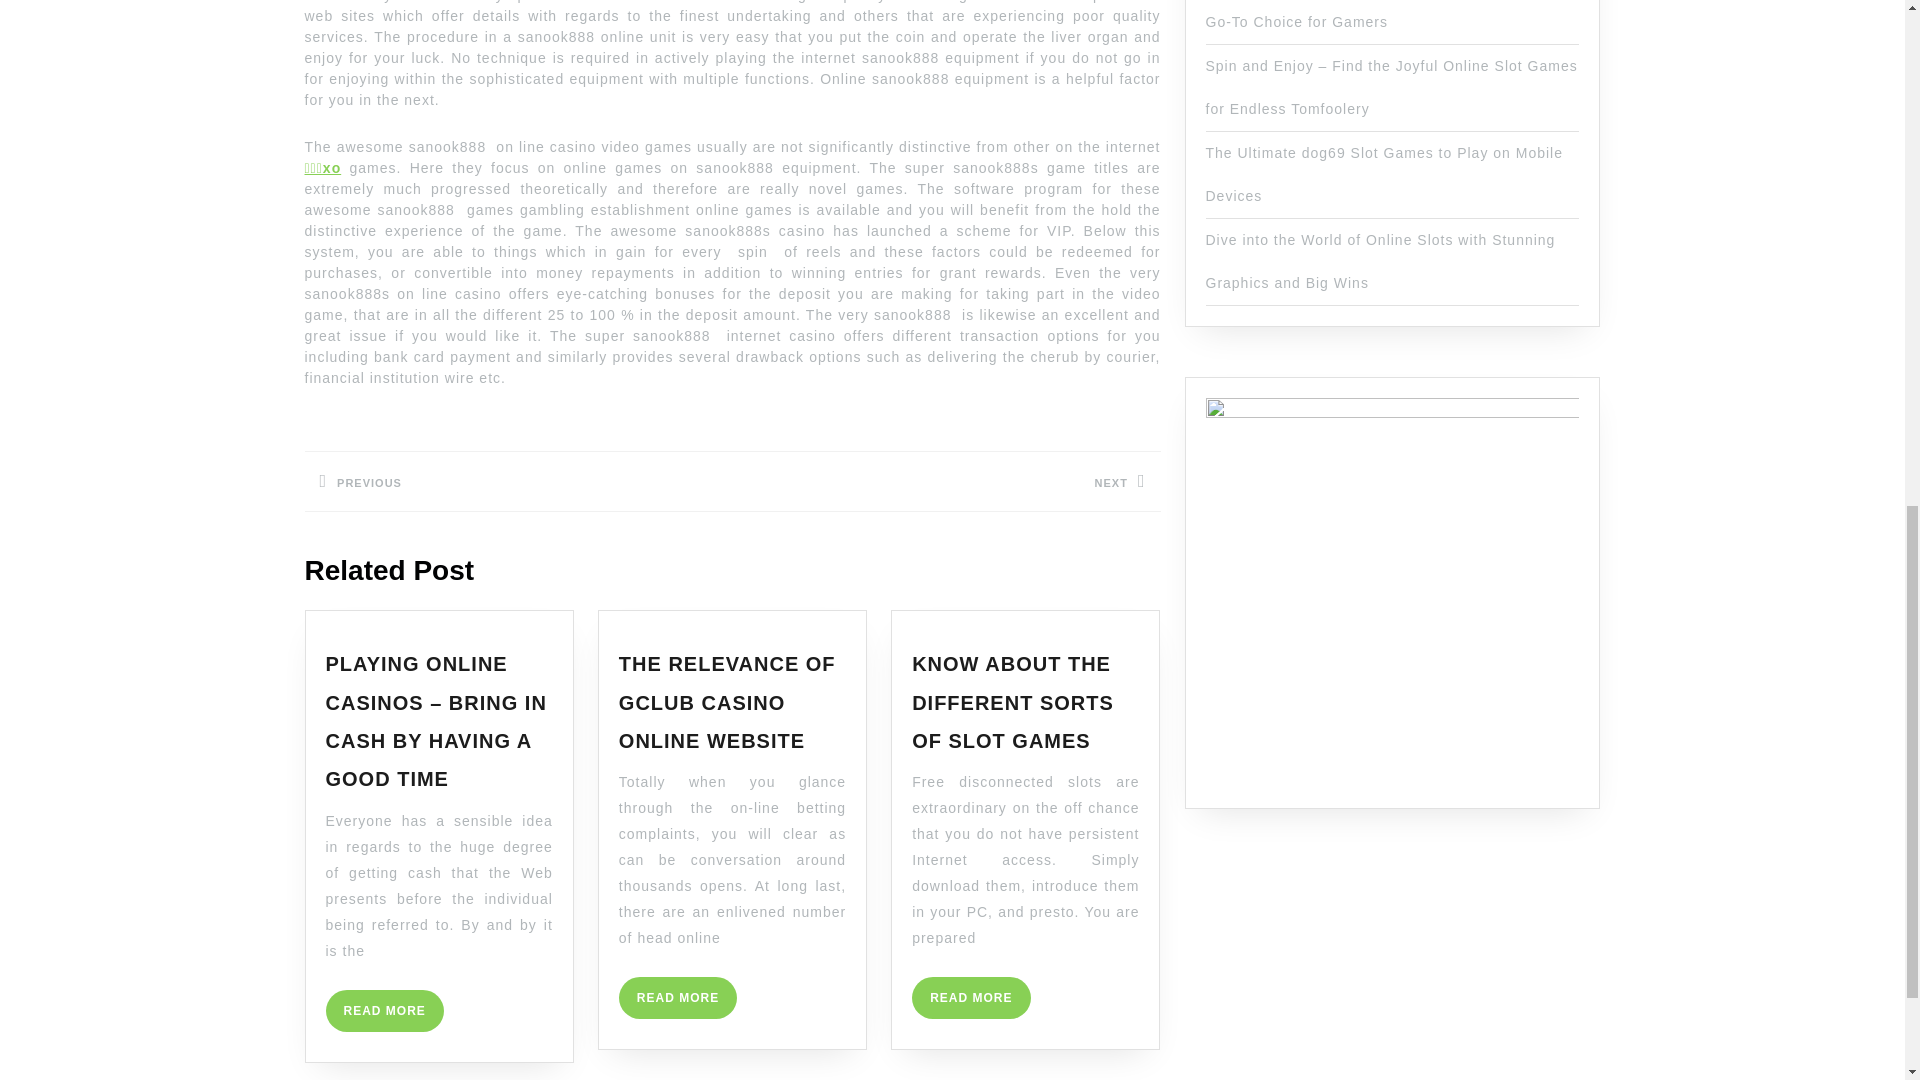 The width and height of the screenshot is (1920, 1080). Describe the element at coordinates (970, 998) in the screenshot. I see `The Relevance of Gclub Casino Online Website` at that location.